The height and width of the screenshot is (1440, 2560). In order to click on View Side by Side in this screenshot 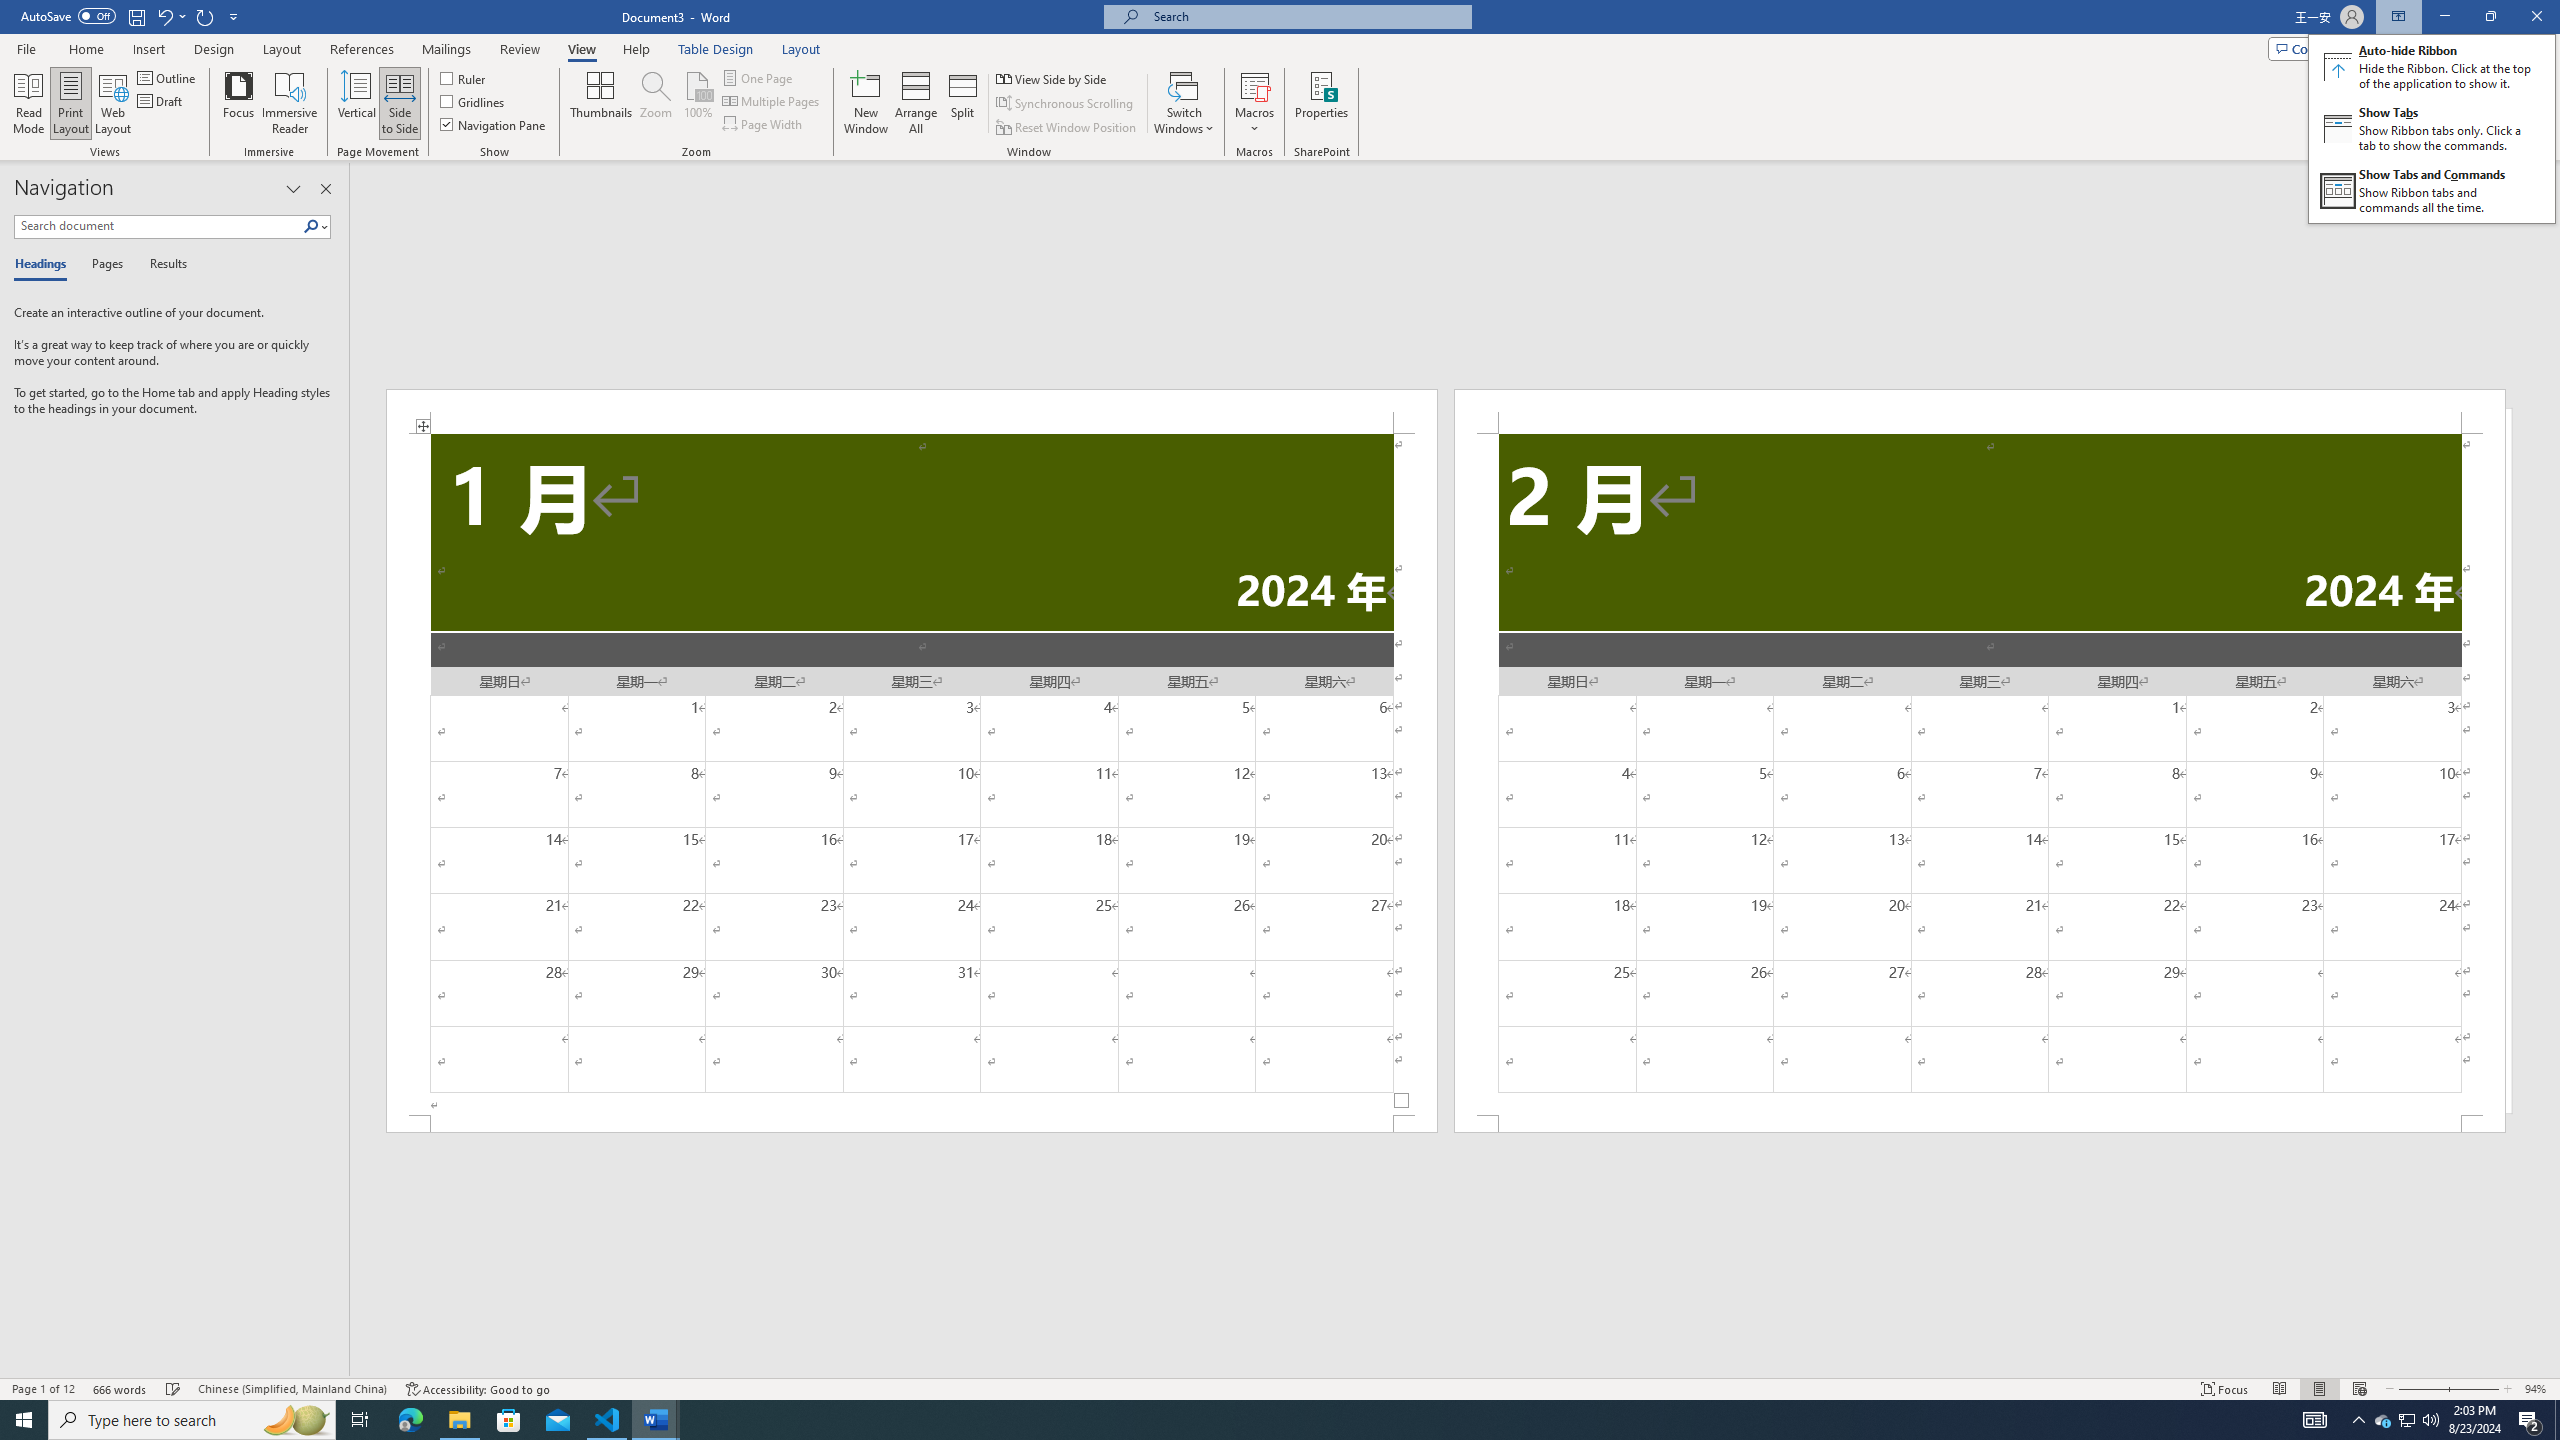, I will do `click(1053, 78)`.